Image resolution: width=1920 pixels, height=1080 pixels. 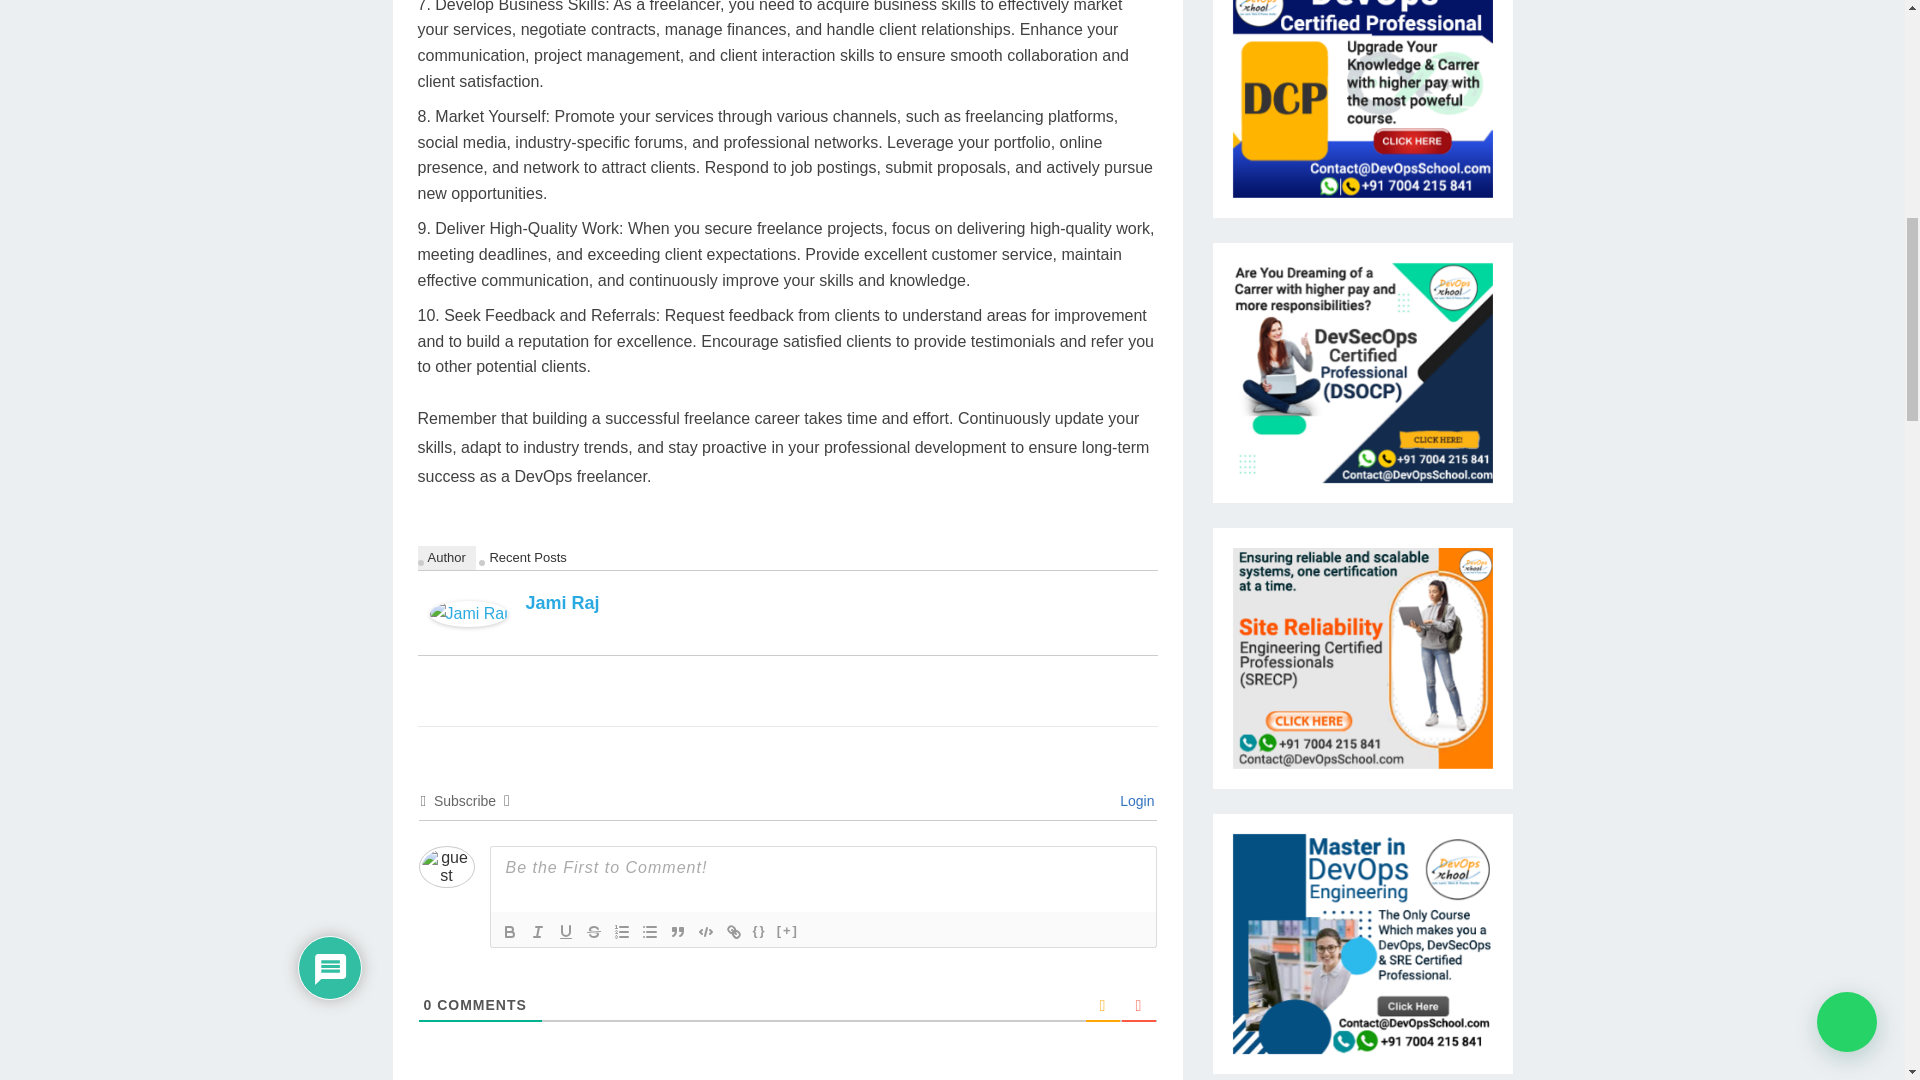 I want to click on Jami Raj, so click(x=562, y=602).